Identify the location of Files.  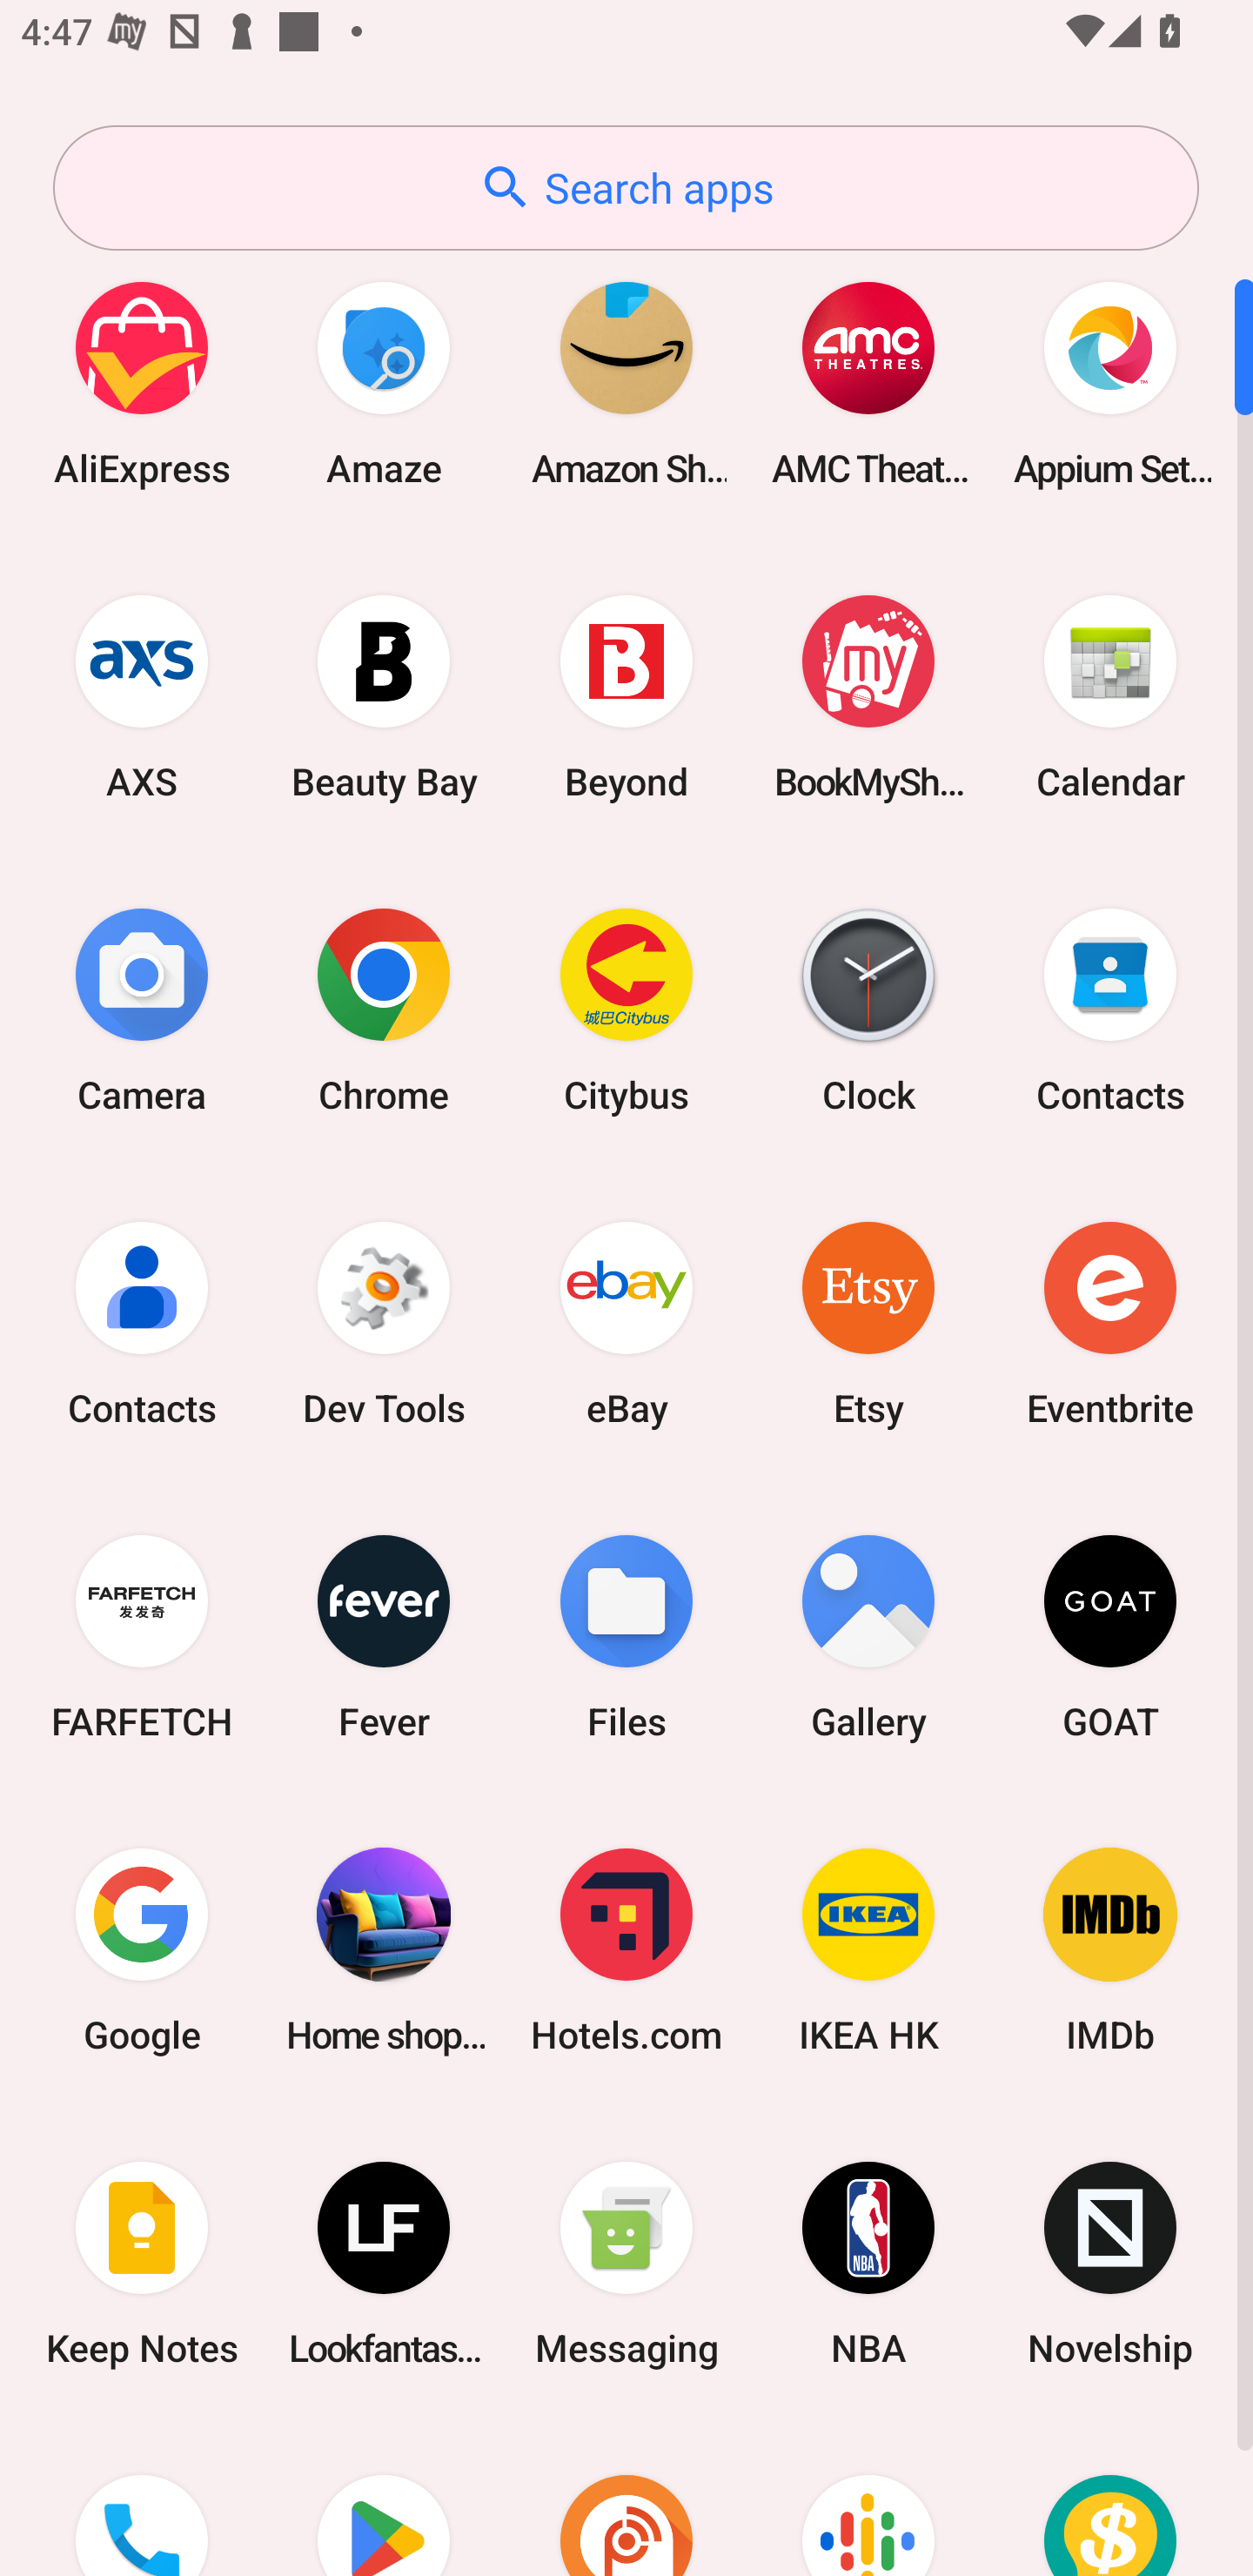
(626, 1636).